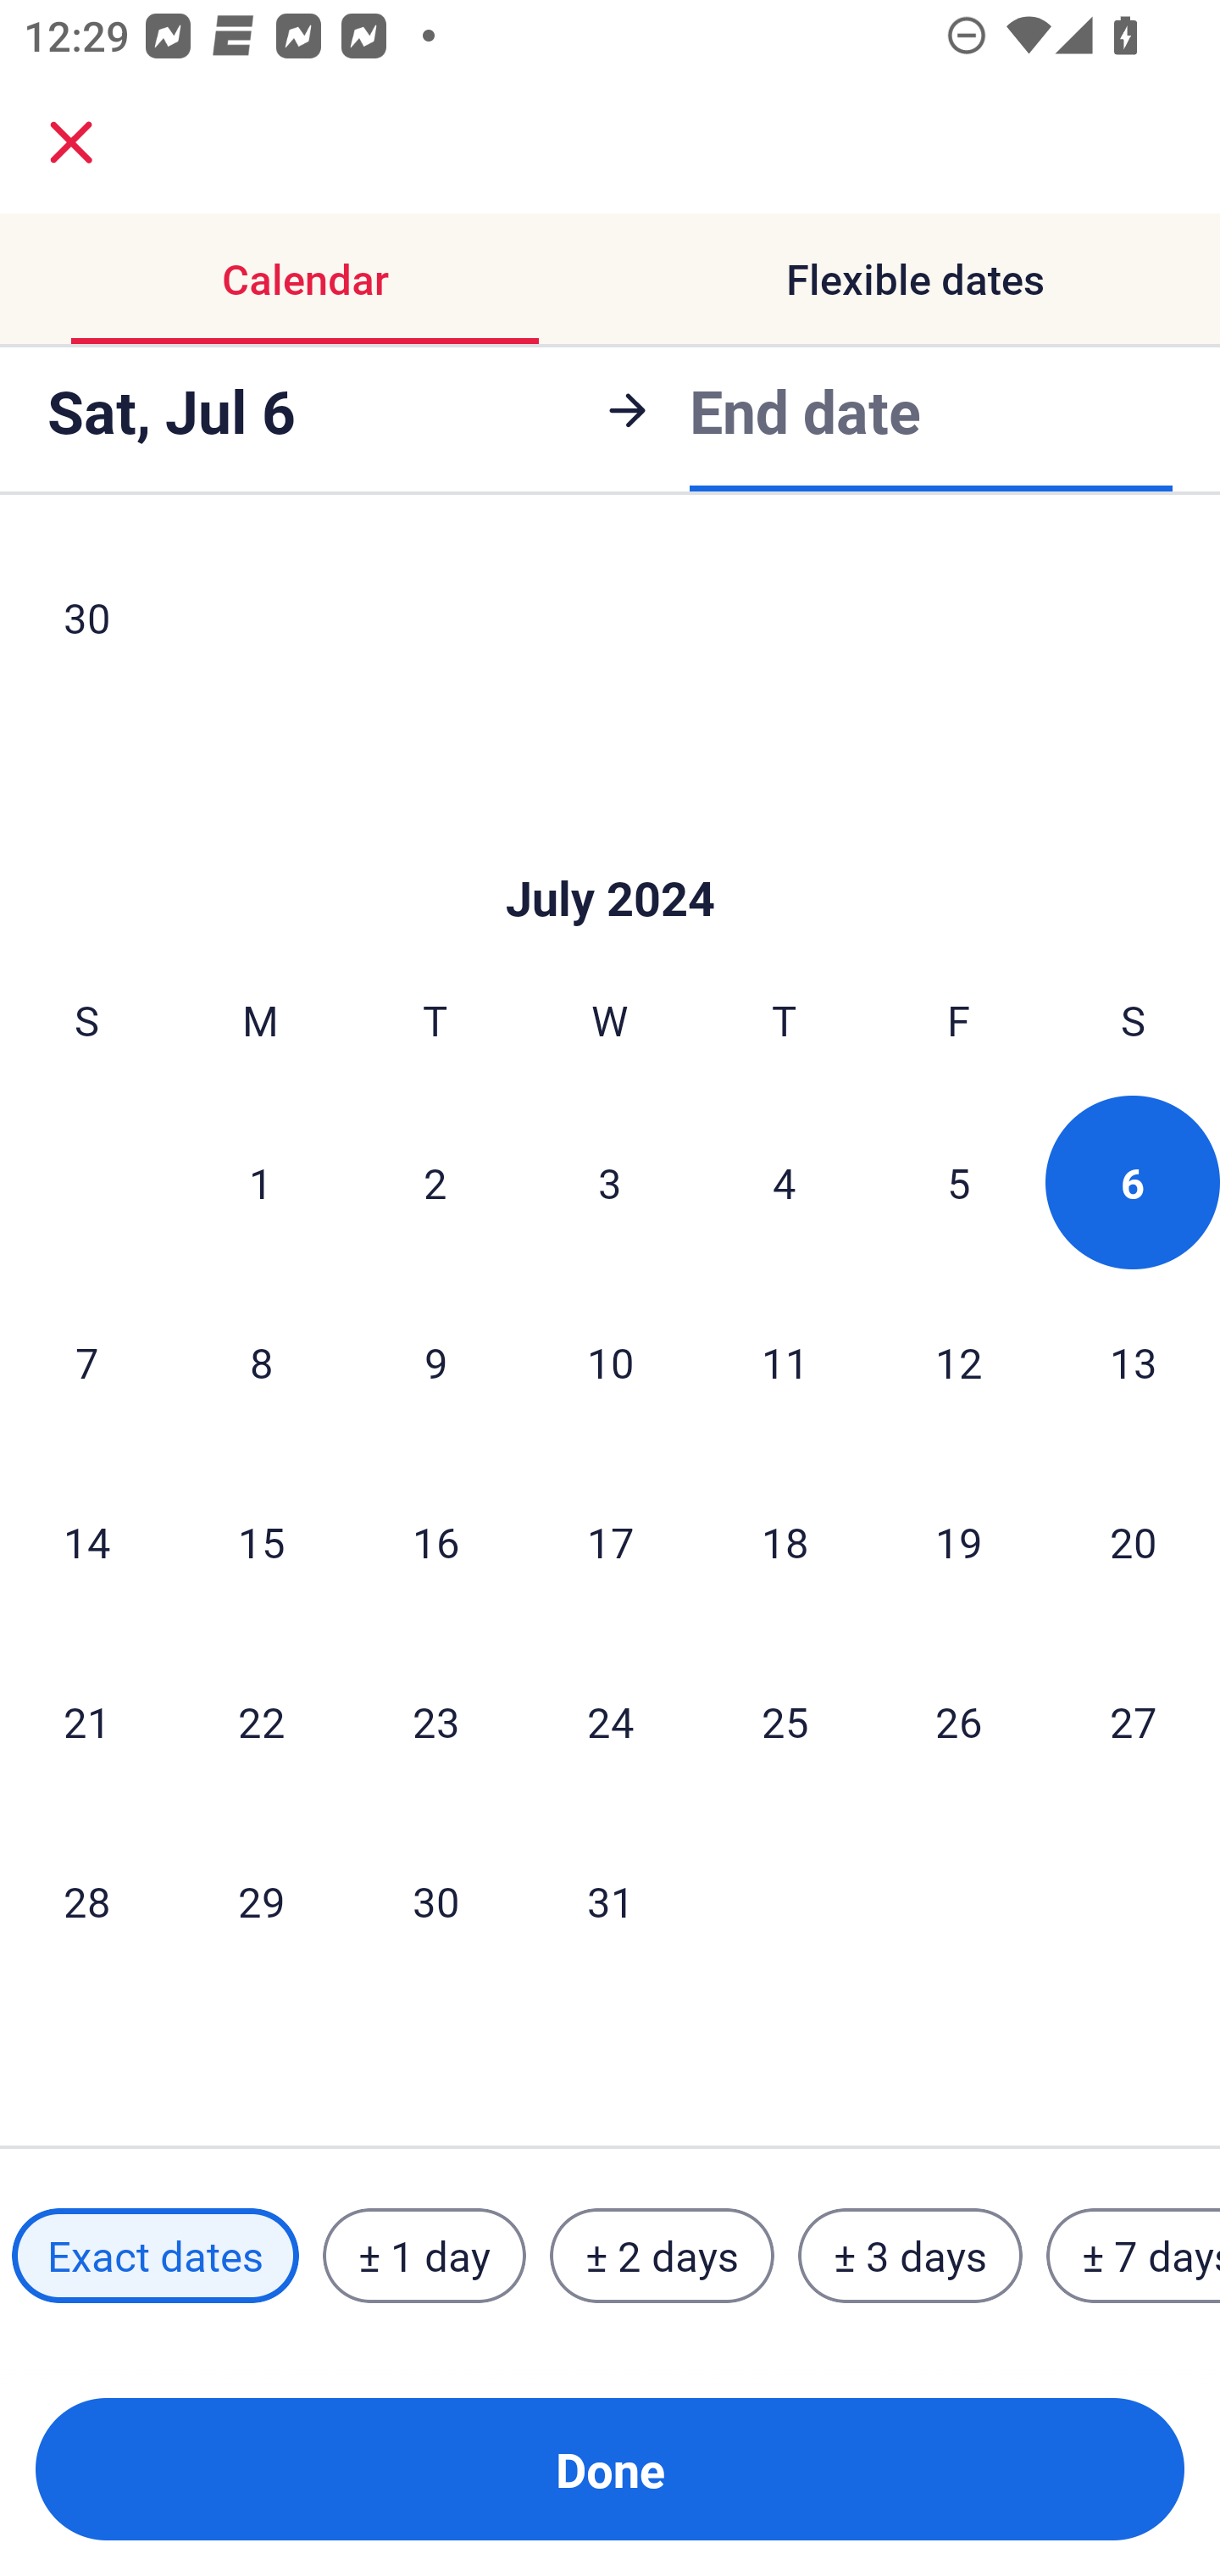 This screenshot has height=2576, width=1220. I want to click on 31 Wednesday, July 31, 2024, so click(610, 1901).